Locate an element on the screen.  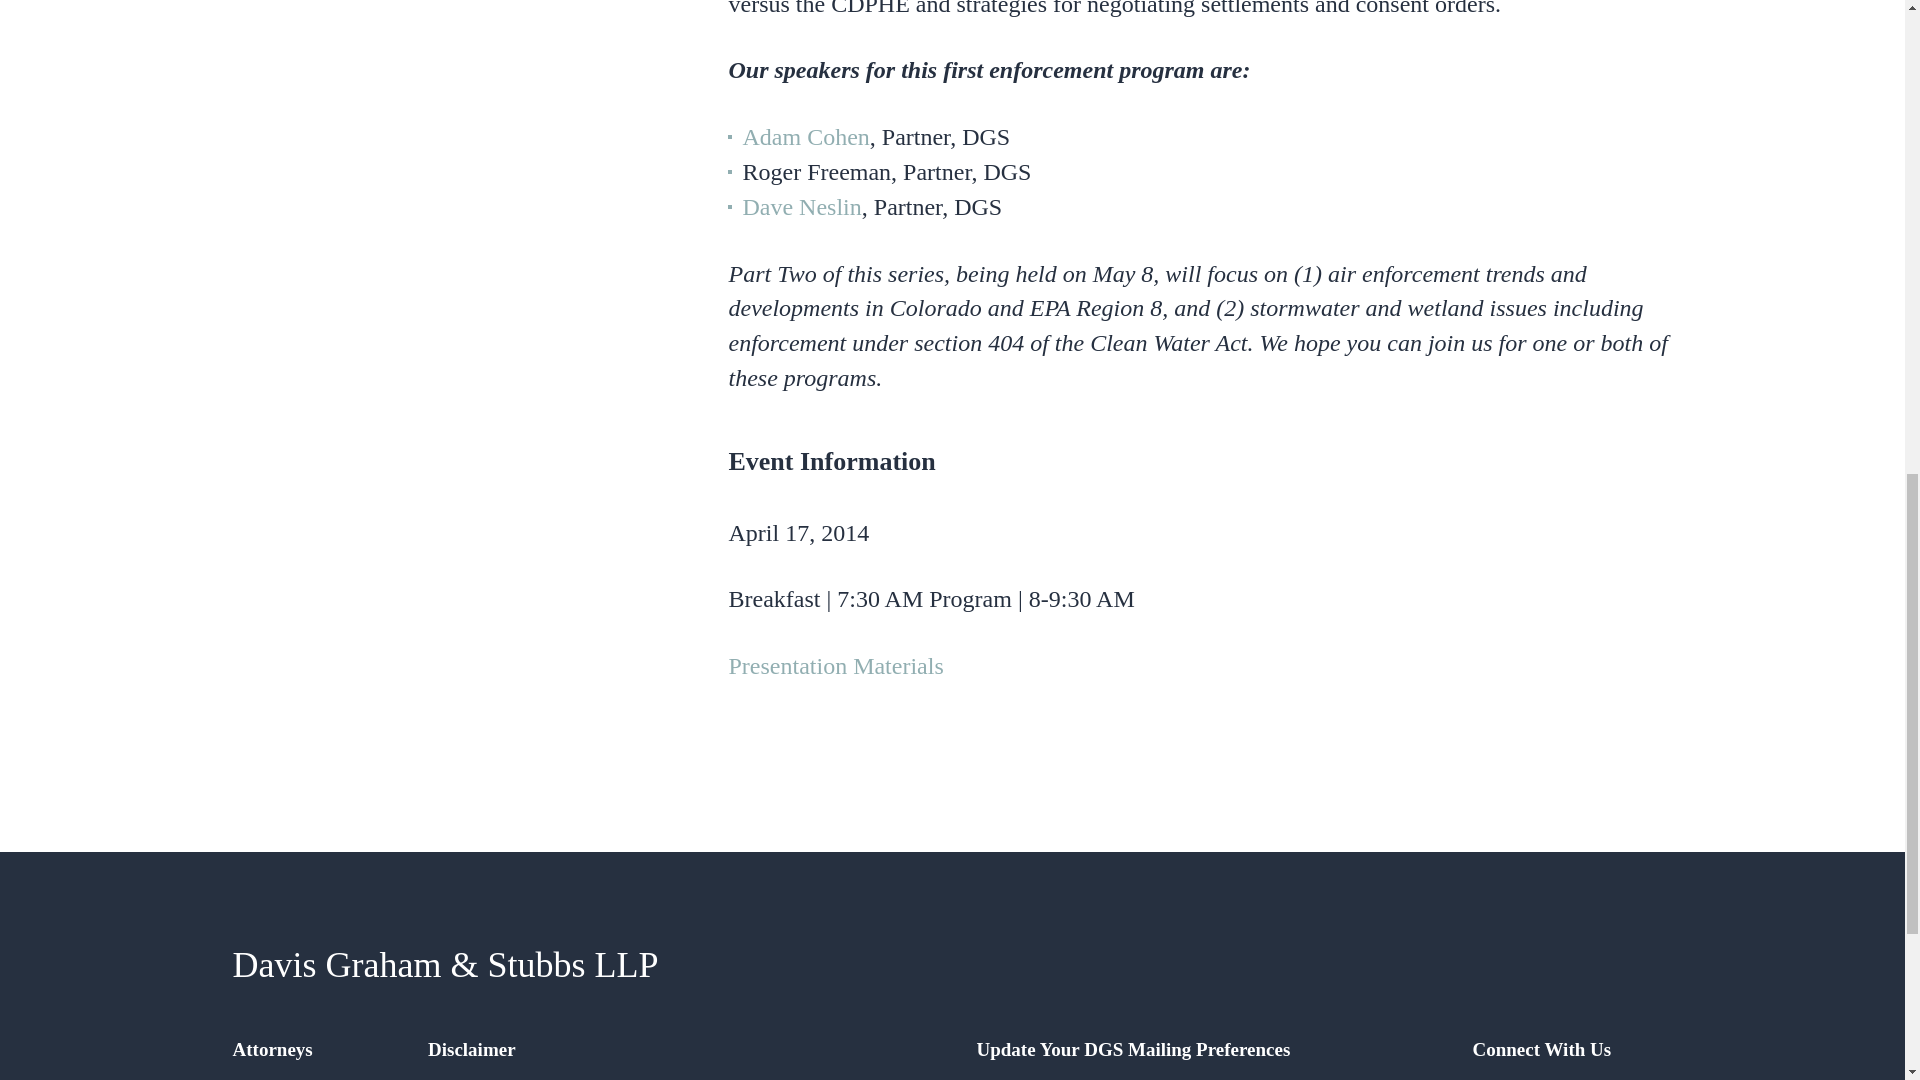
Attorneys is located at coordinates (272, 1048).